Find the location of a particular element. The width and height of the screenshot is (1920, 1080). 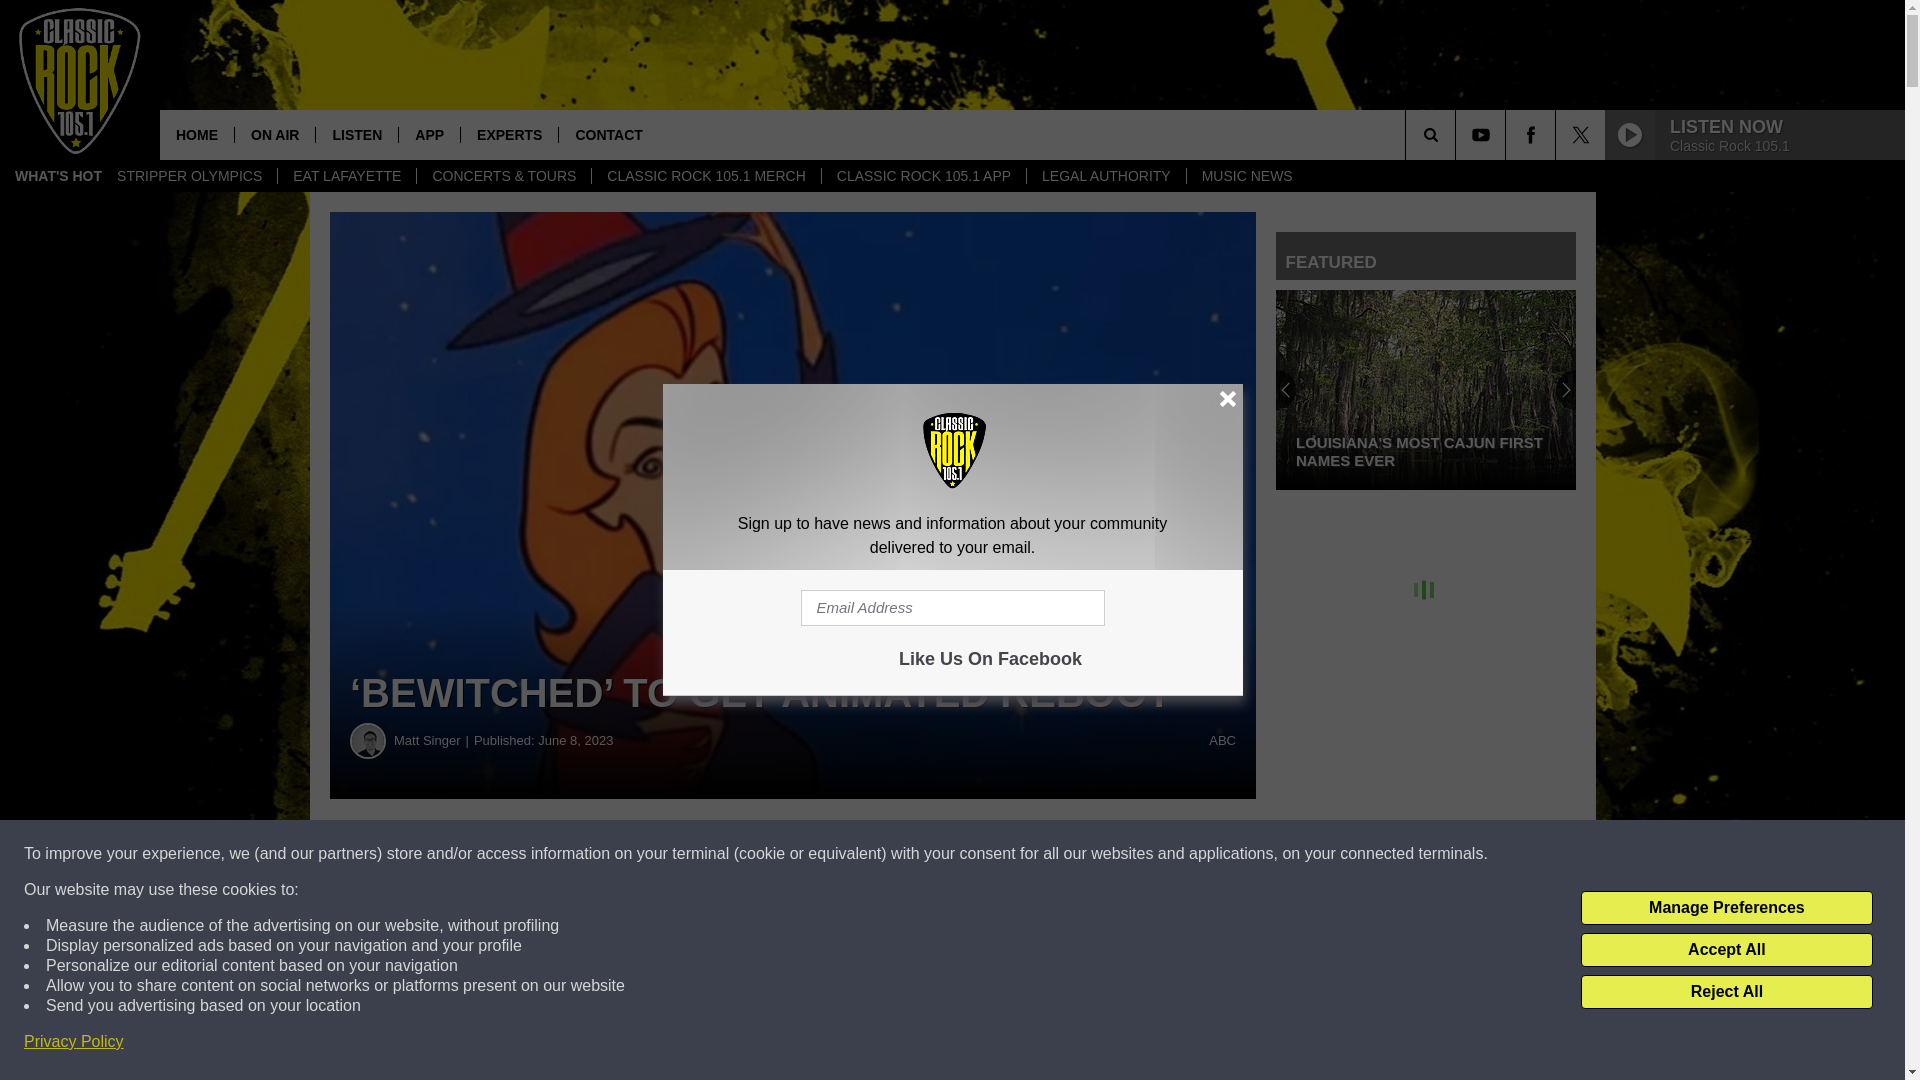

LISTEN is located at coordinates (356, 134).